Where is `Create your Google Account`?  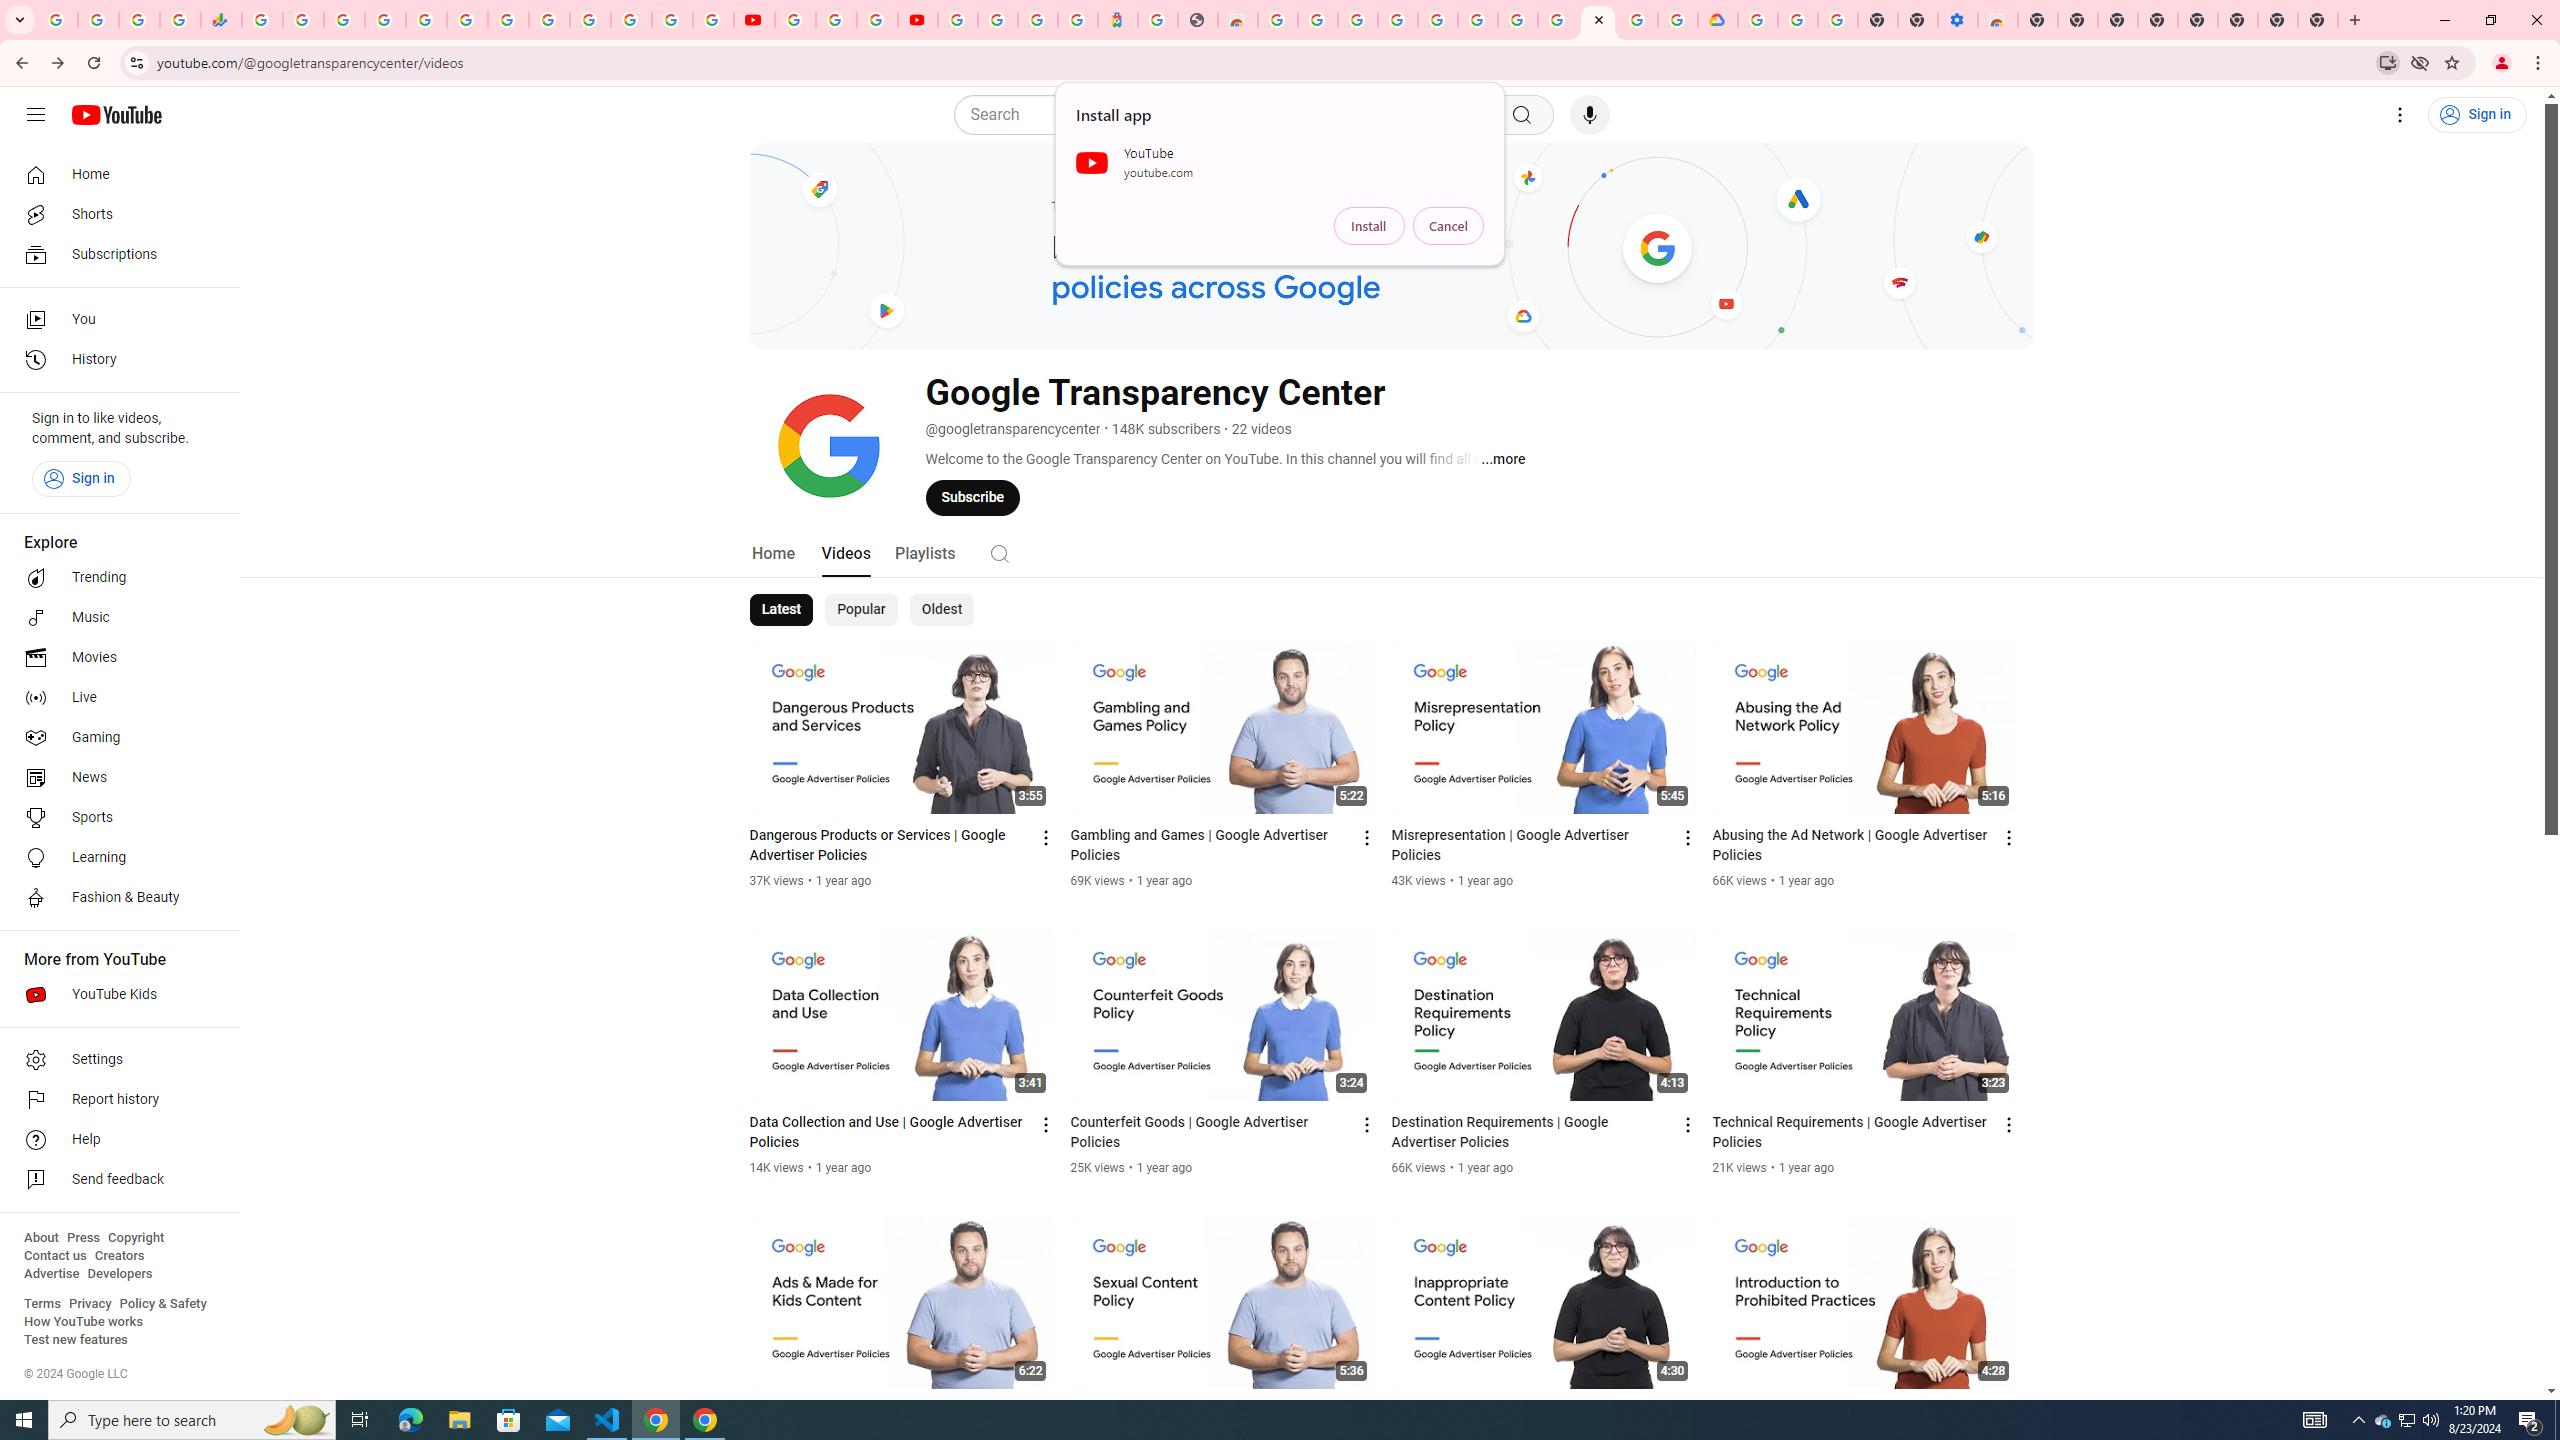 Create your Google Account is located at coordinates (1638, 20).